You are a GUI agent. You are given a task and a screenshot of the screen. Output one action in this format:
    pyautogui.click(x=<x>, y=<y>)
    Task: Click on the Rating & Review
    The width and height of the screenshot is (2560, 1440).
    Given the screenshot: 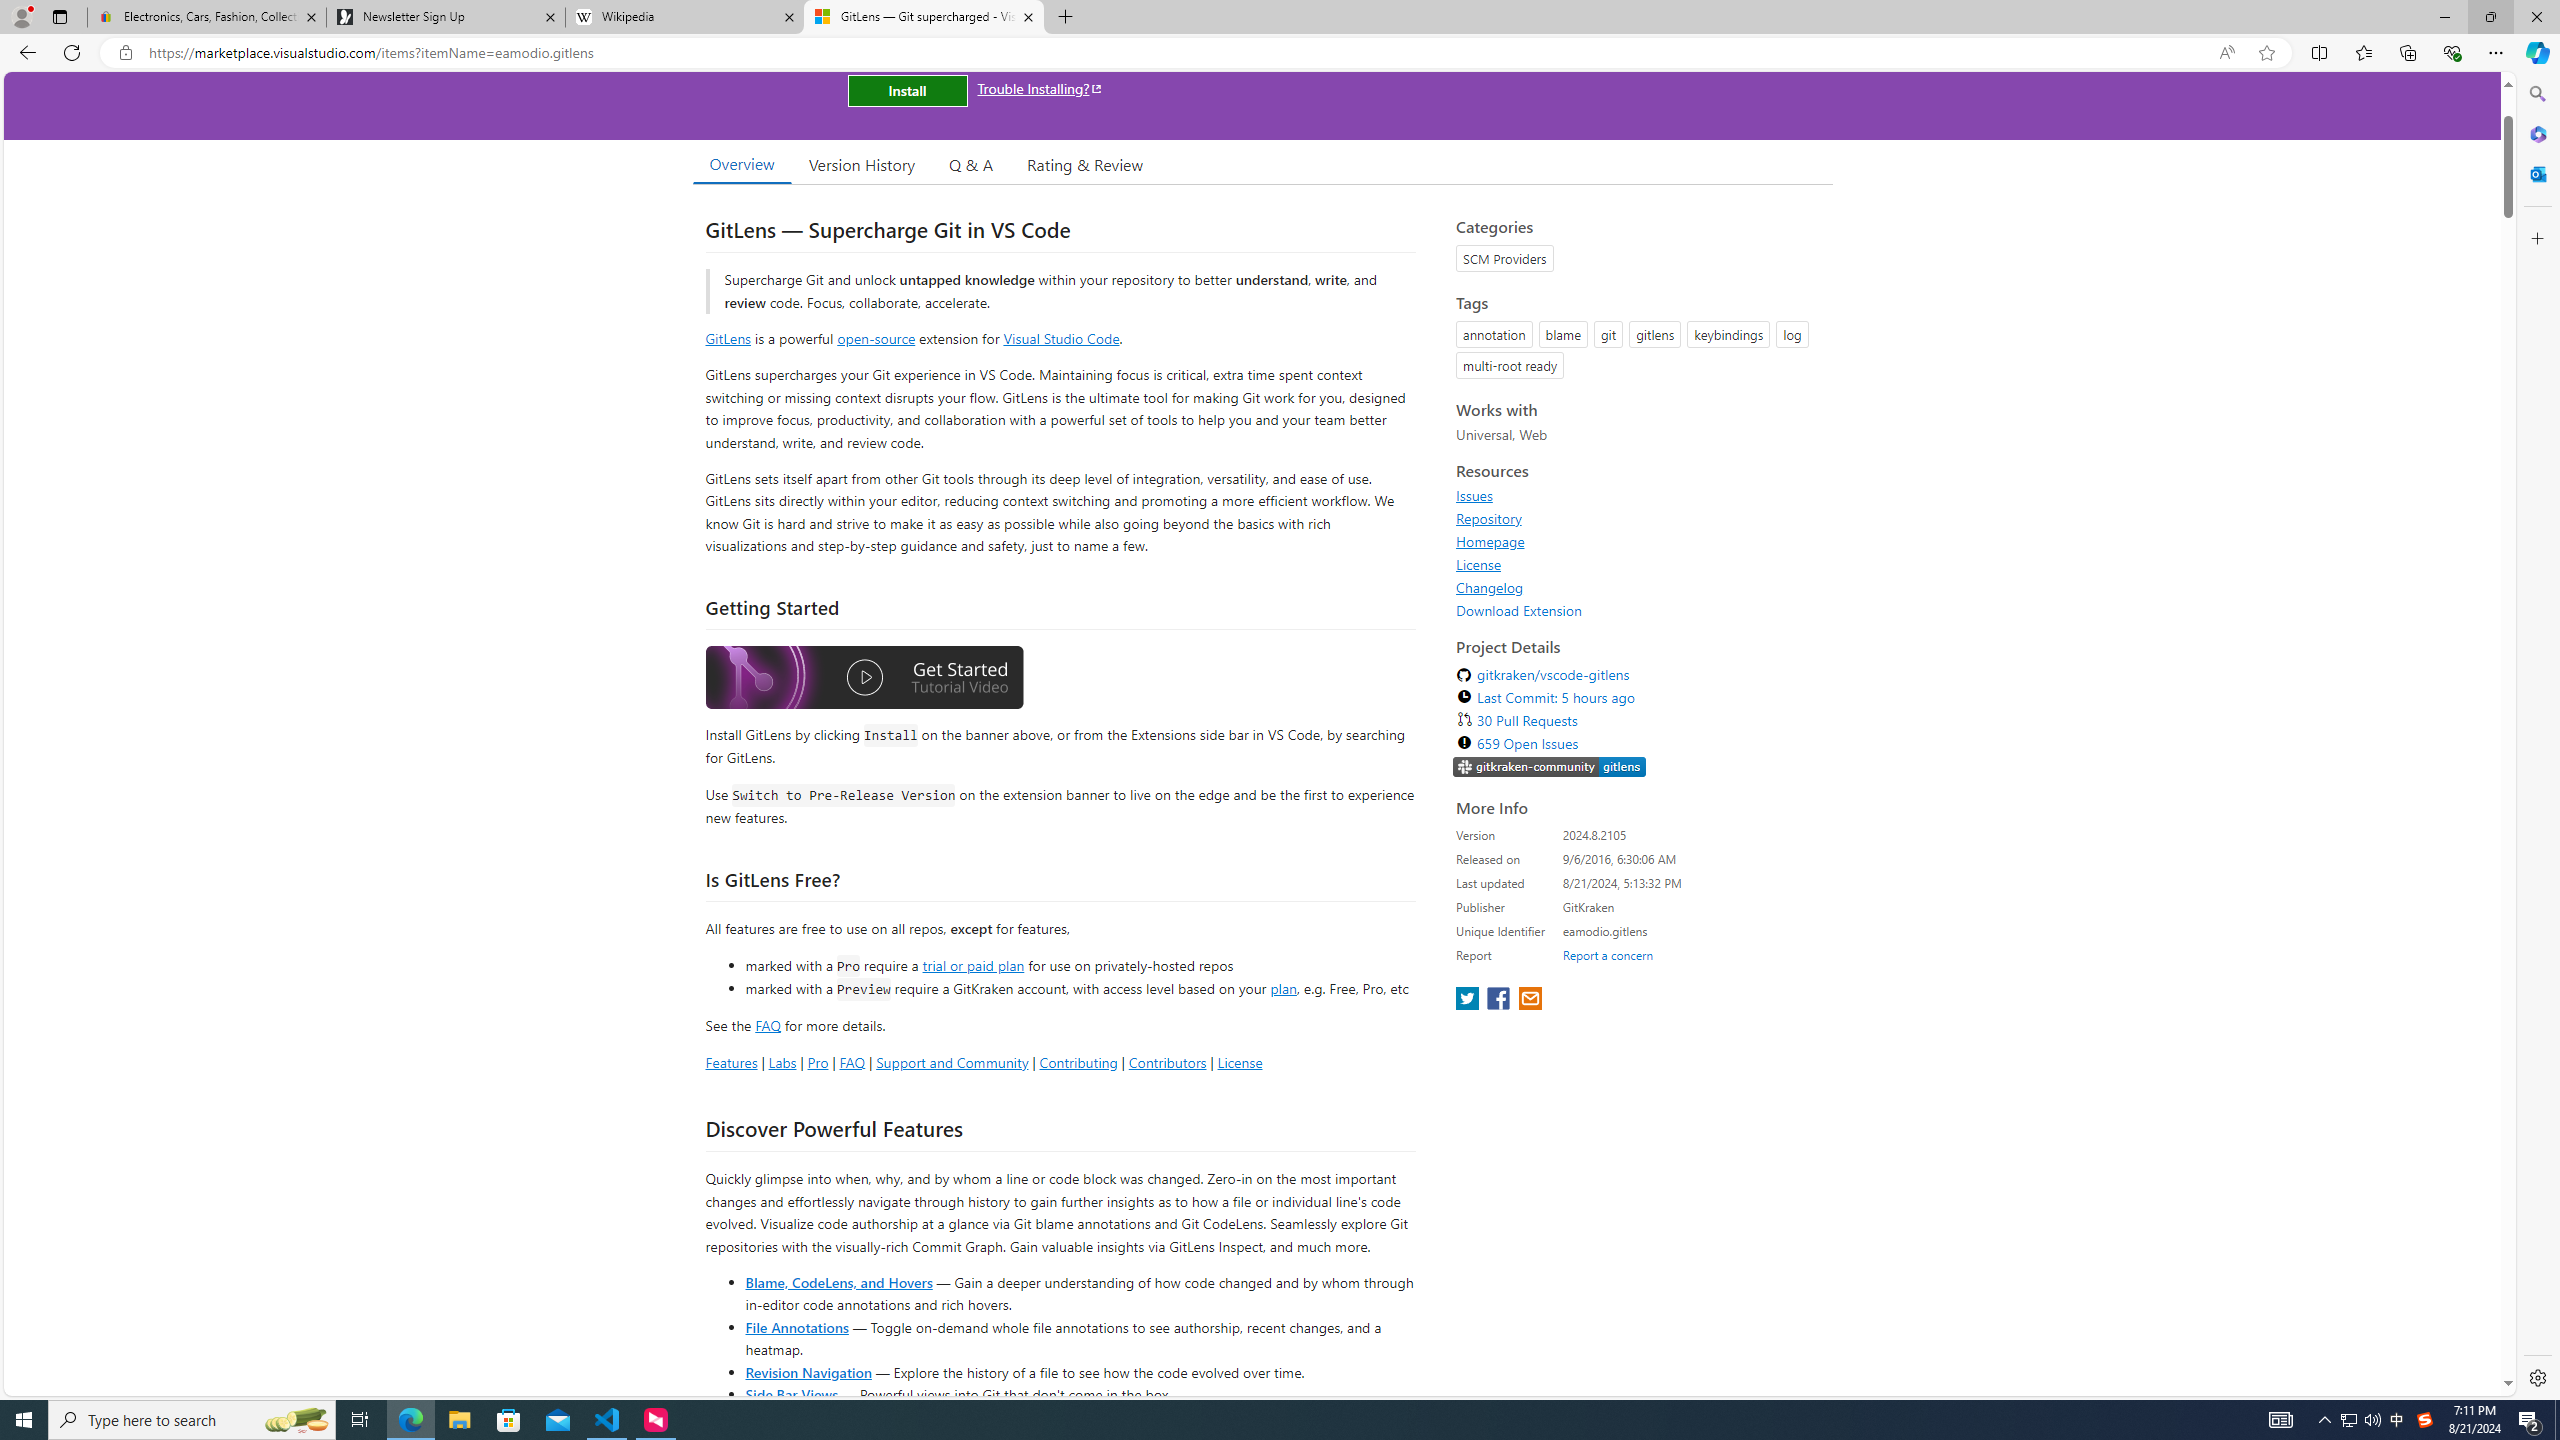 What is the action you would take?
    pyautogui.click(x=1086, y=164)
    